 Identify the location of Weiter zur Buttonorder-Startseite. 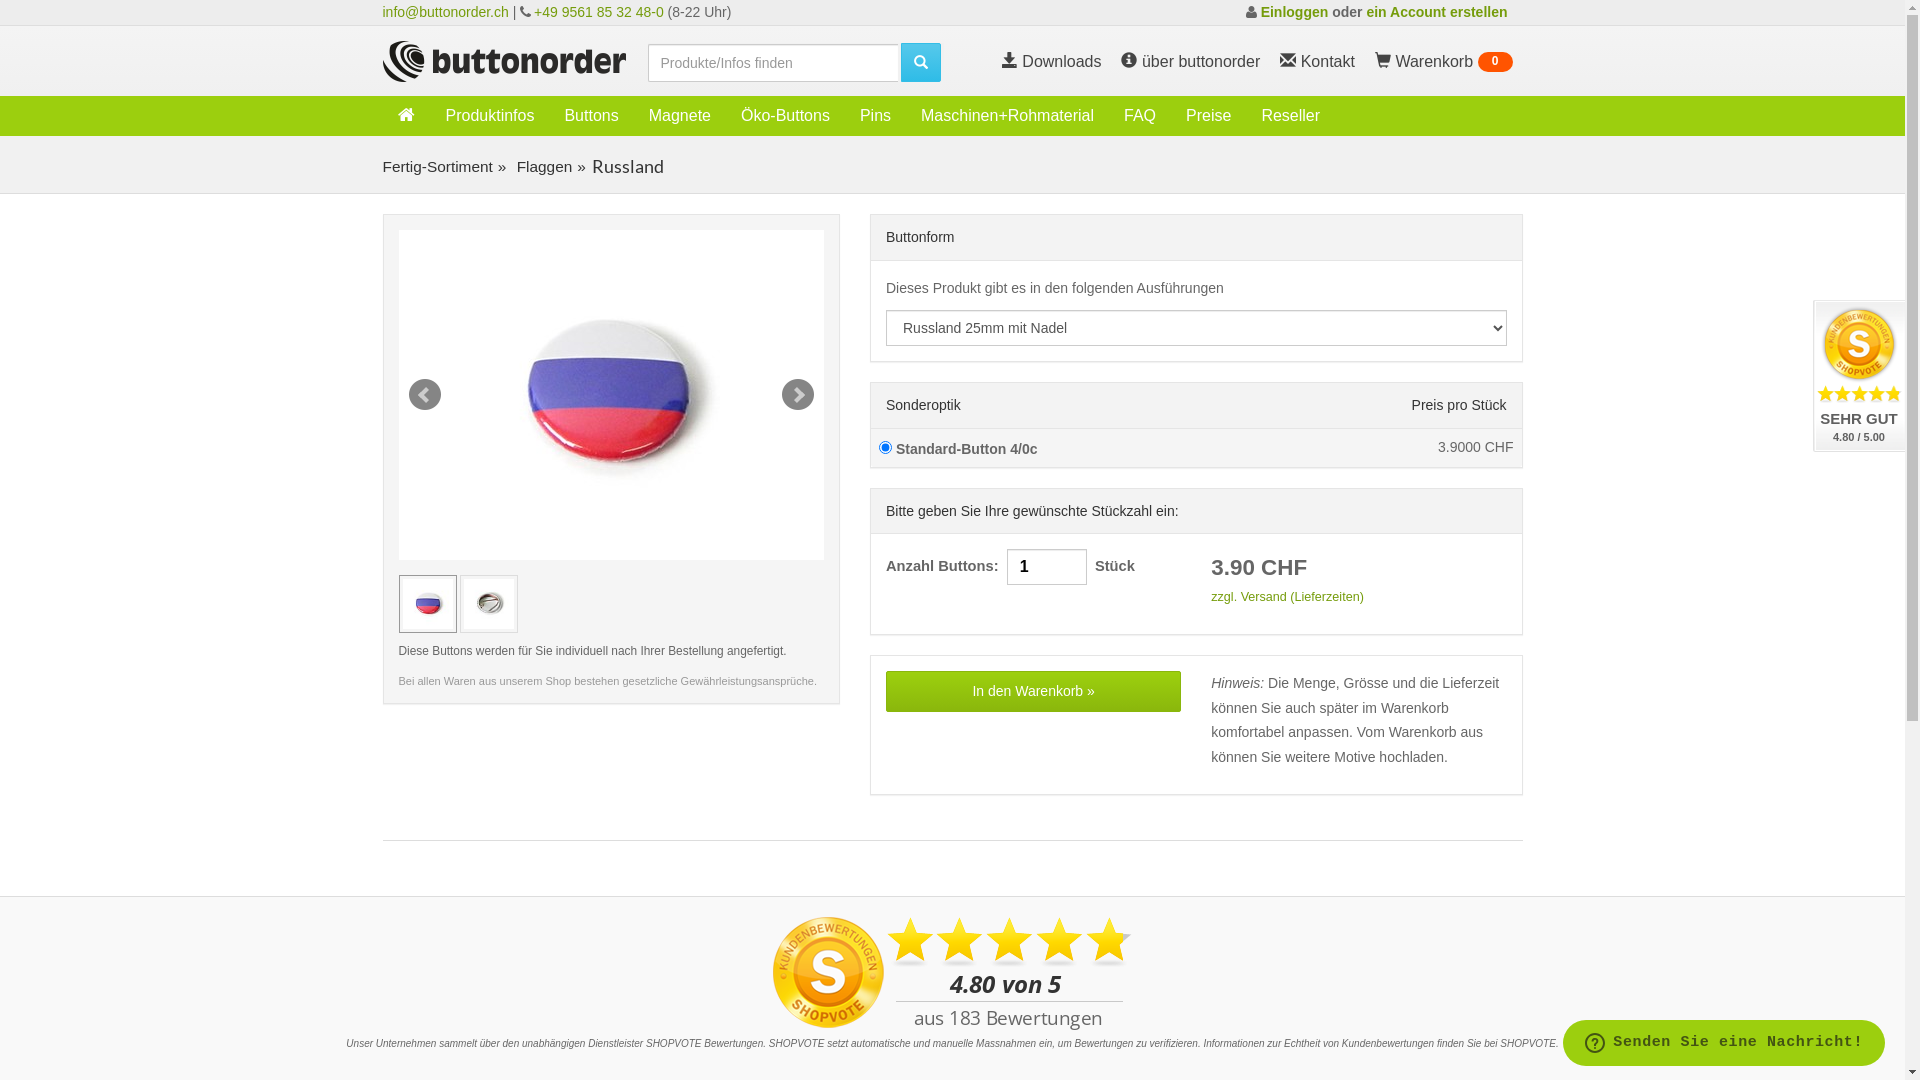
(504, 60).